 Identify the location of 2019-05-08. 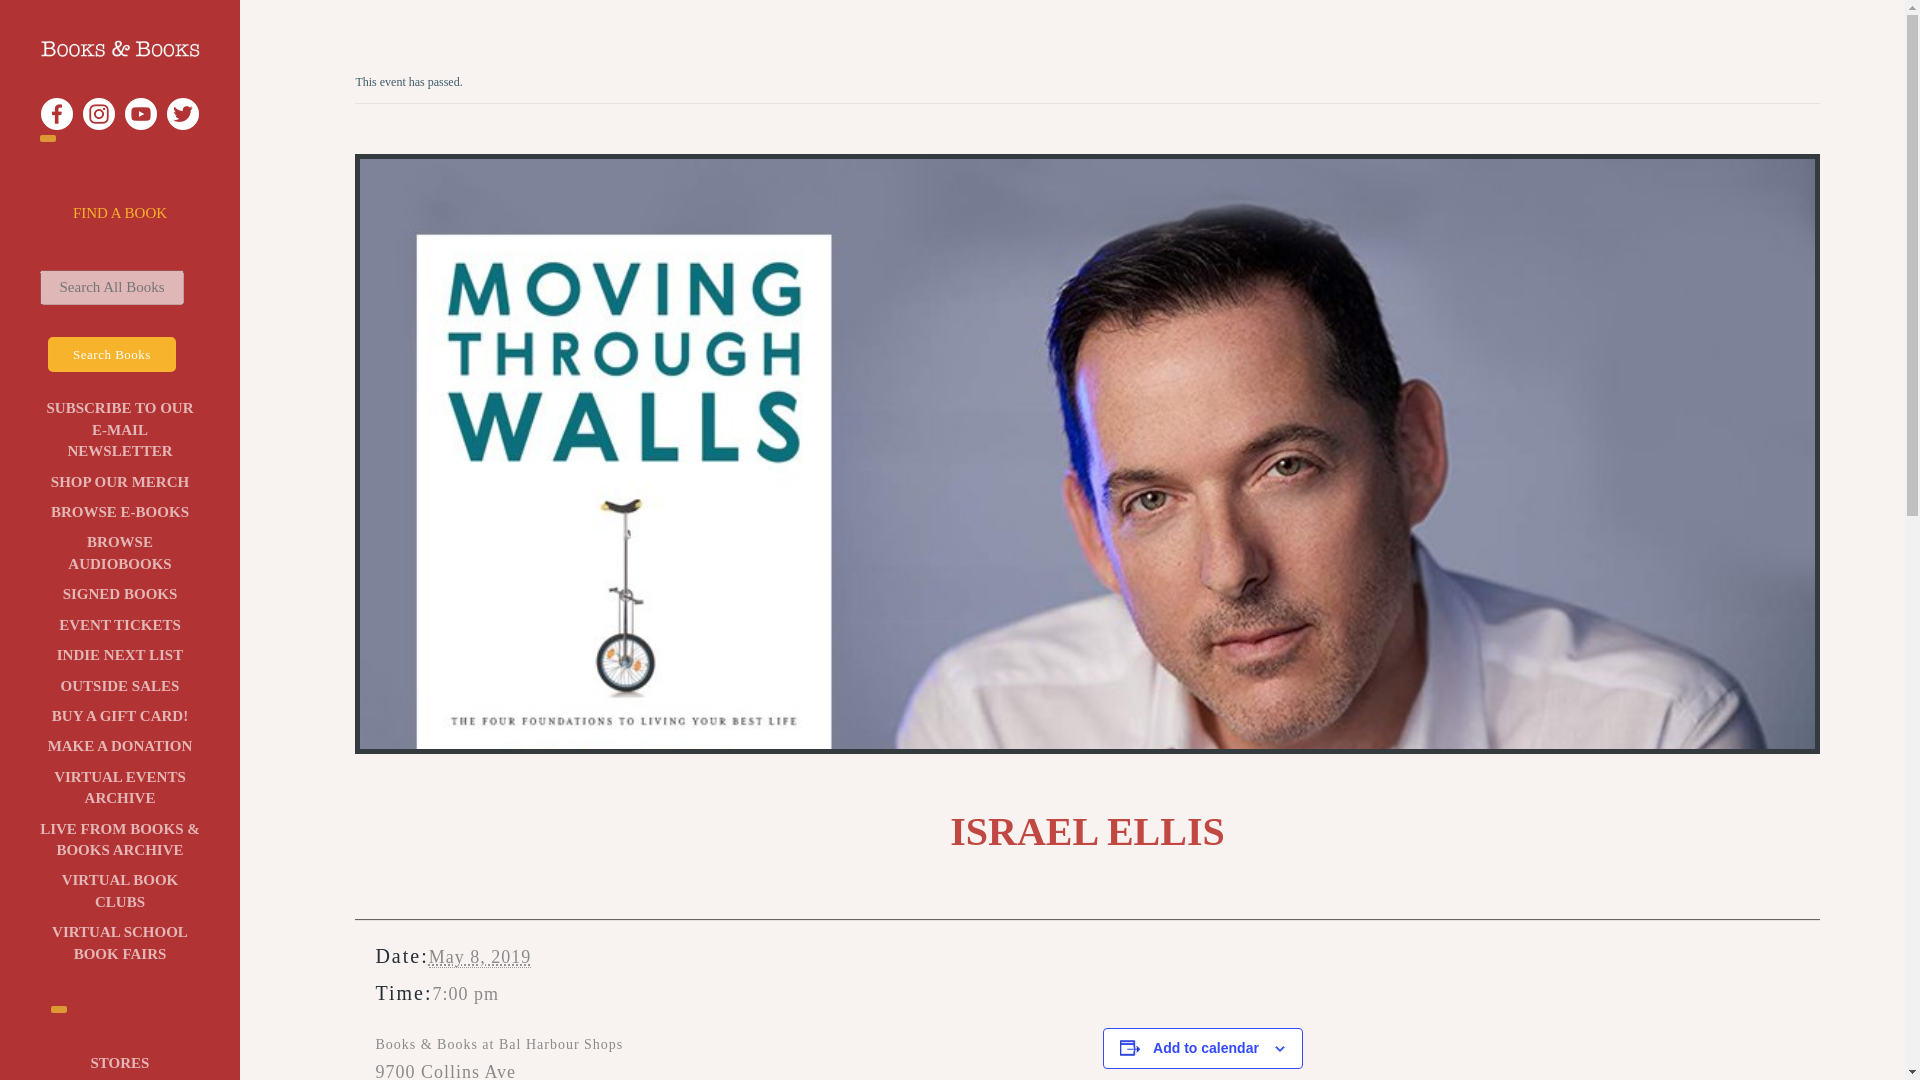
(480, 957).